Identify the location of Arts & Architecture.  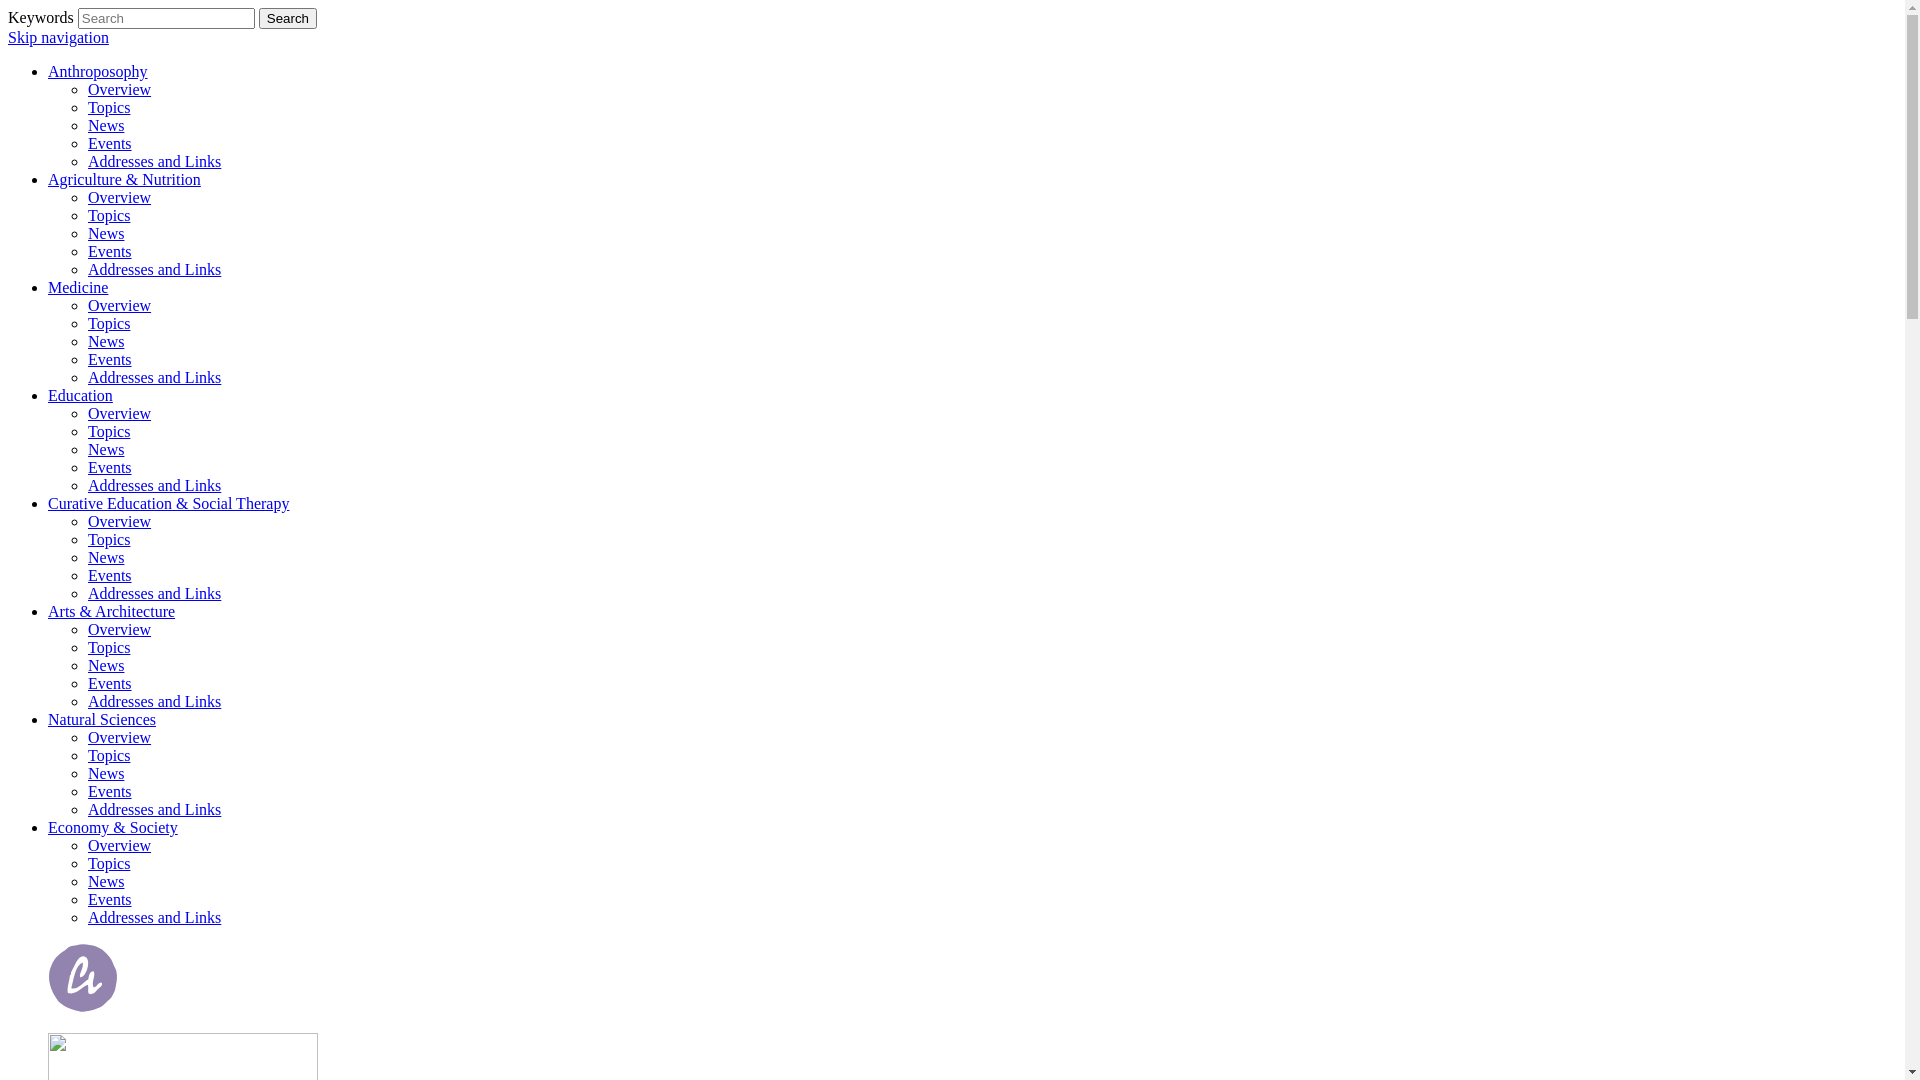
(112, 612).